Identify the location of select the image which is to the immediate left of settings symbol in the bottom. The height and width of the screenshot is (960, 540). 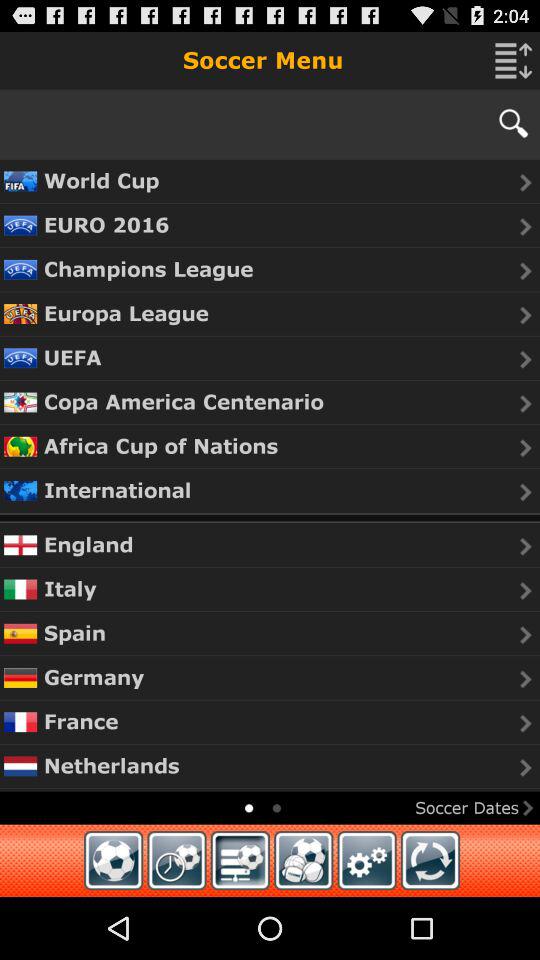
(303, 860).